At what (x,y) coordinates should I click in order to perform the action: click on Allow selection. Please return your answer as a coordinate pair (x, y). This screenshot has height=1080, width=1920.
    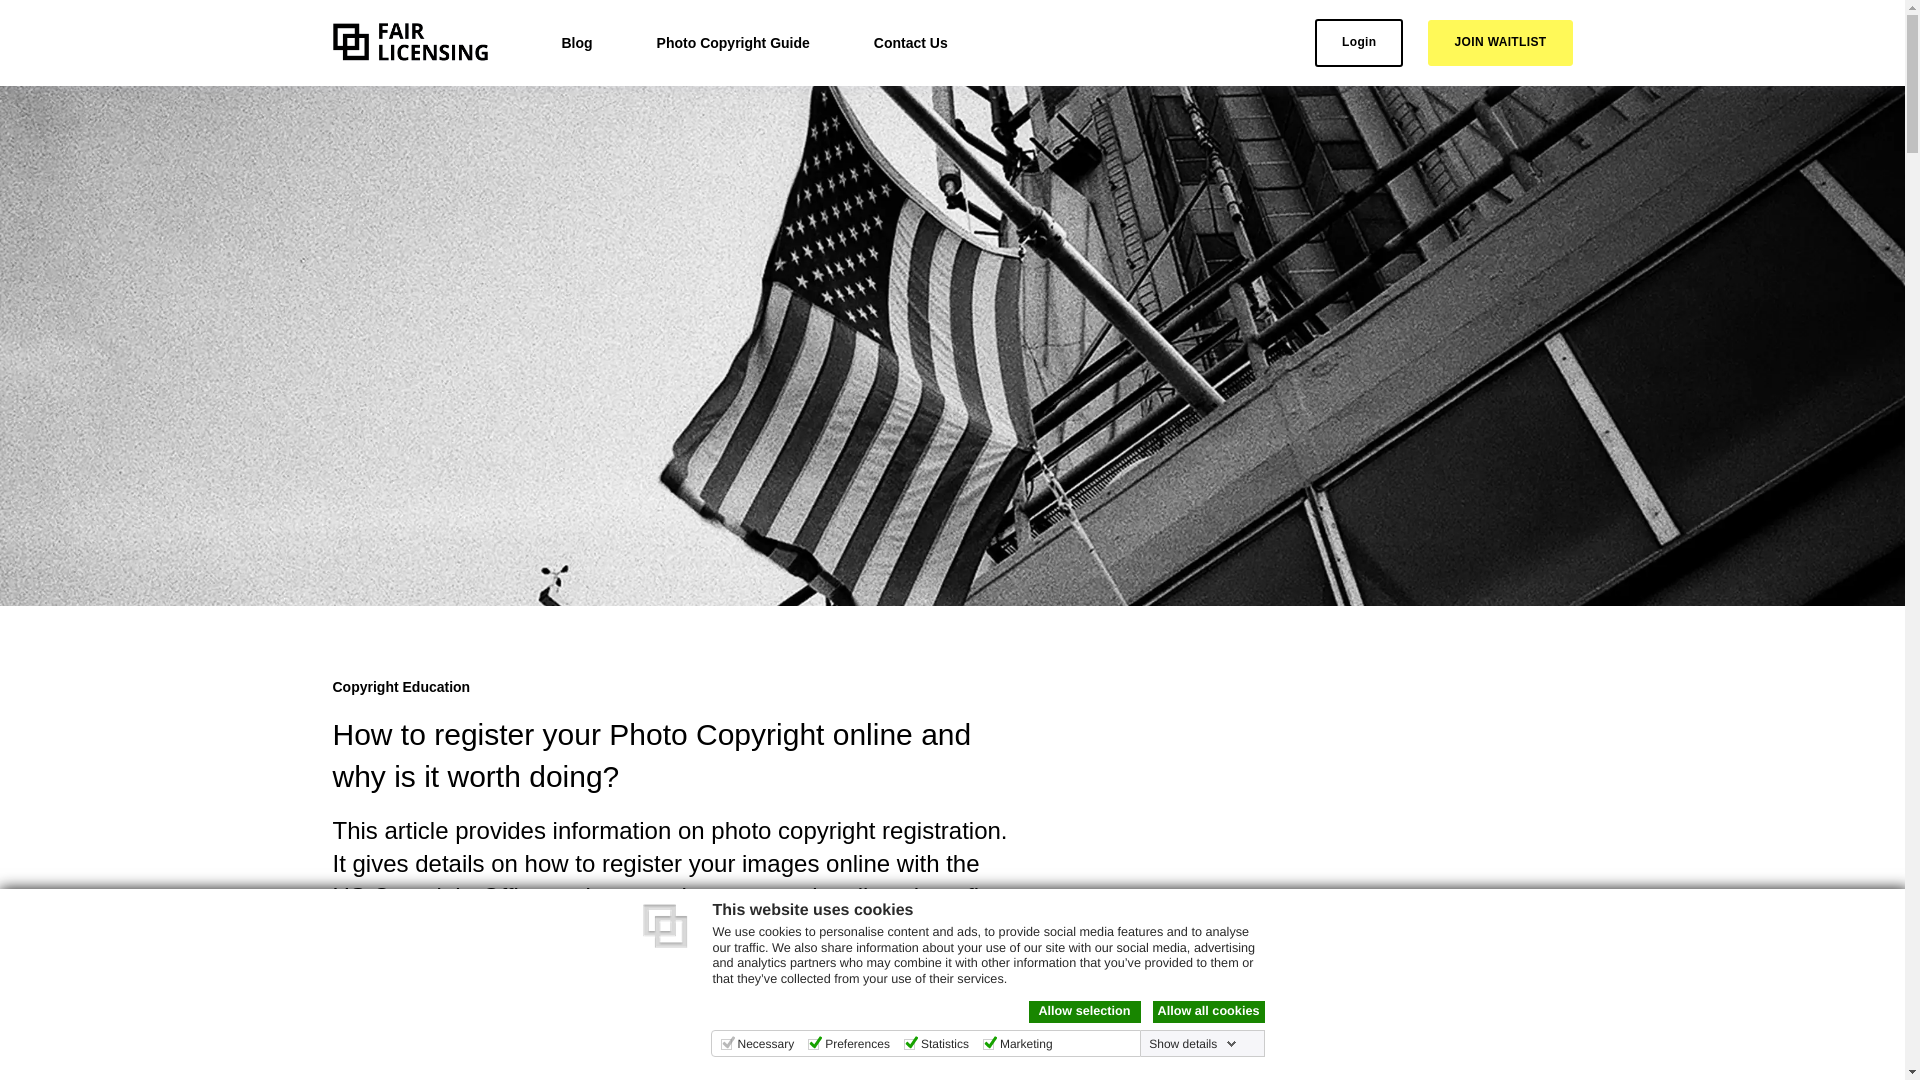
    Looking at the image, I should click on (1084, 1012).